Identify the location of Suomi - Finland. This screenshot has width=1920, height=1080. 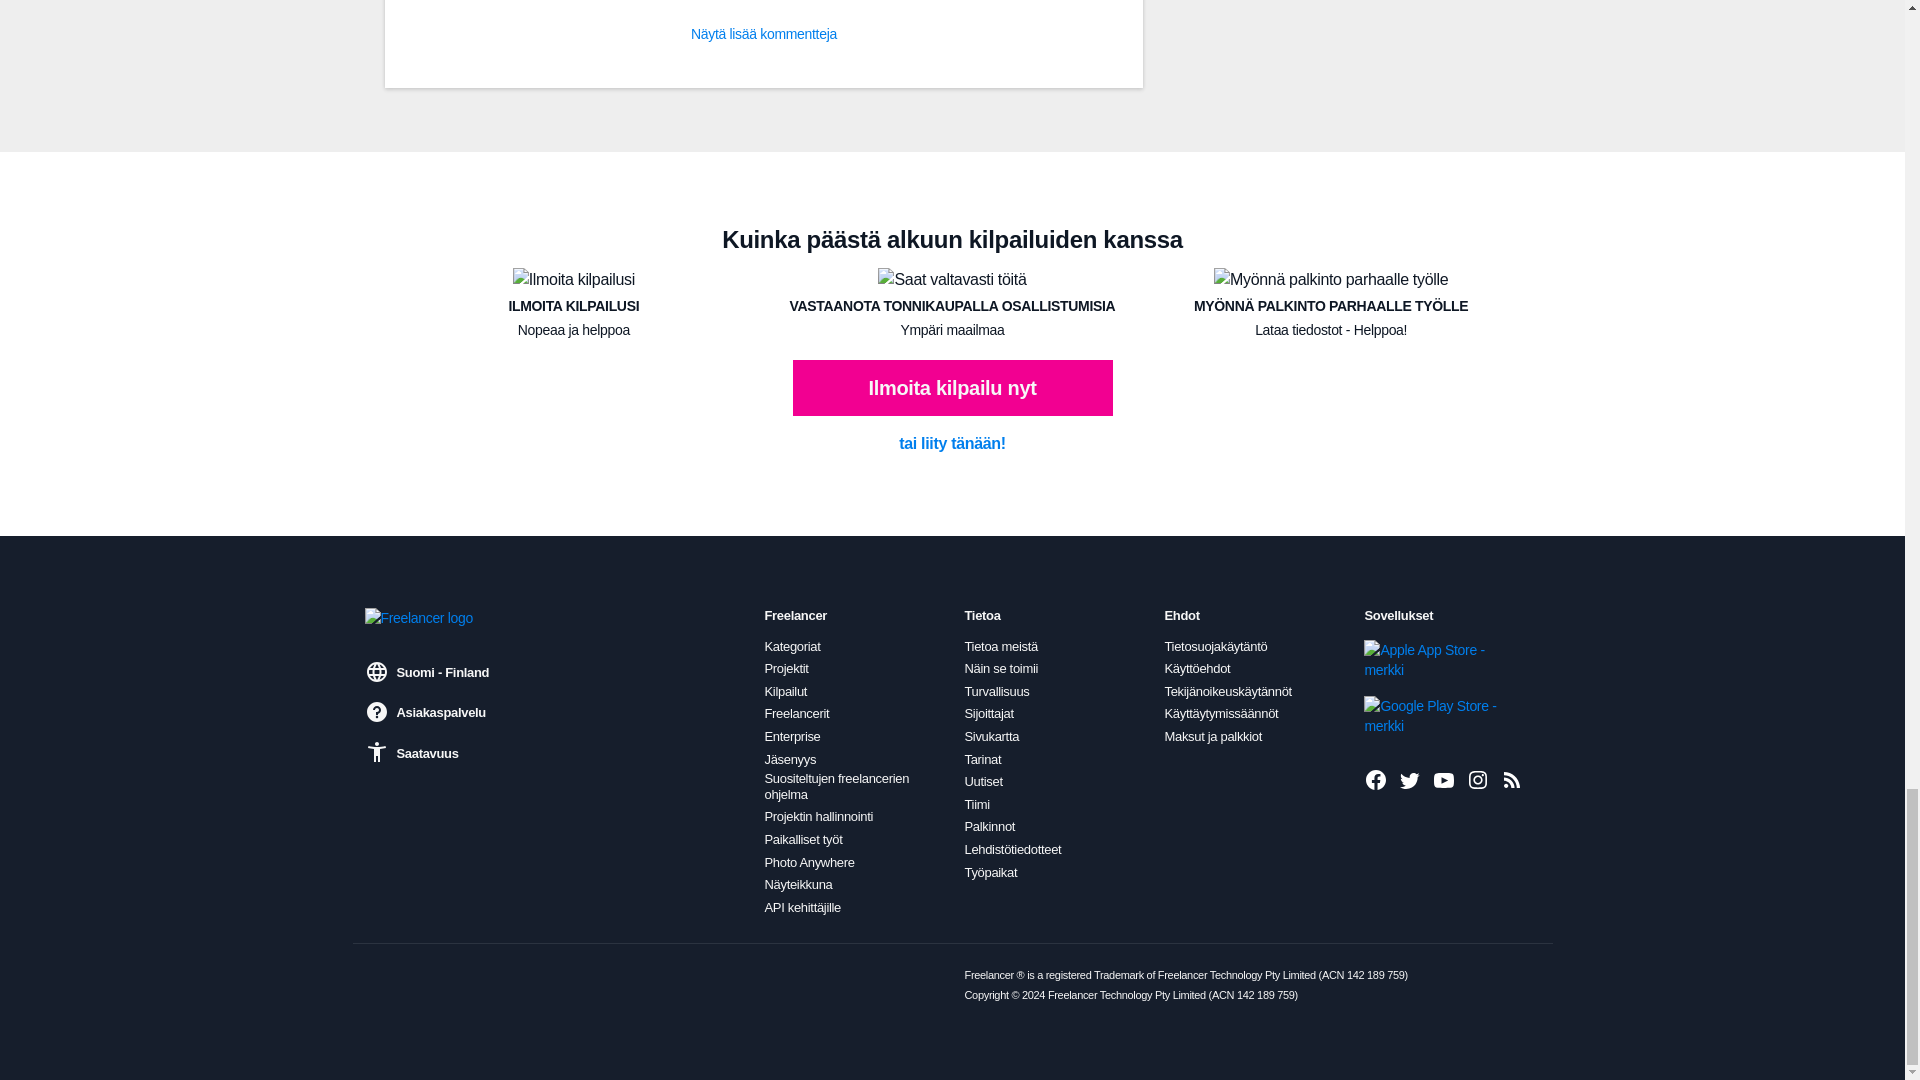
(426, 671).